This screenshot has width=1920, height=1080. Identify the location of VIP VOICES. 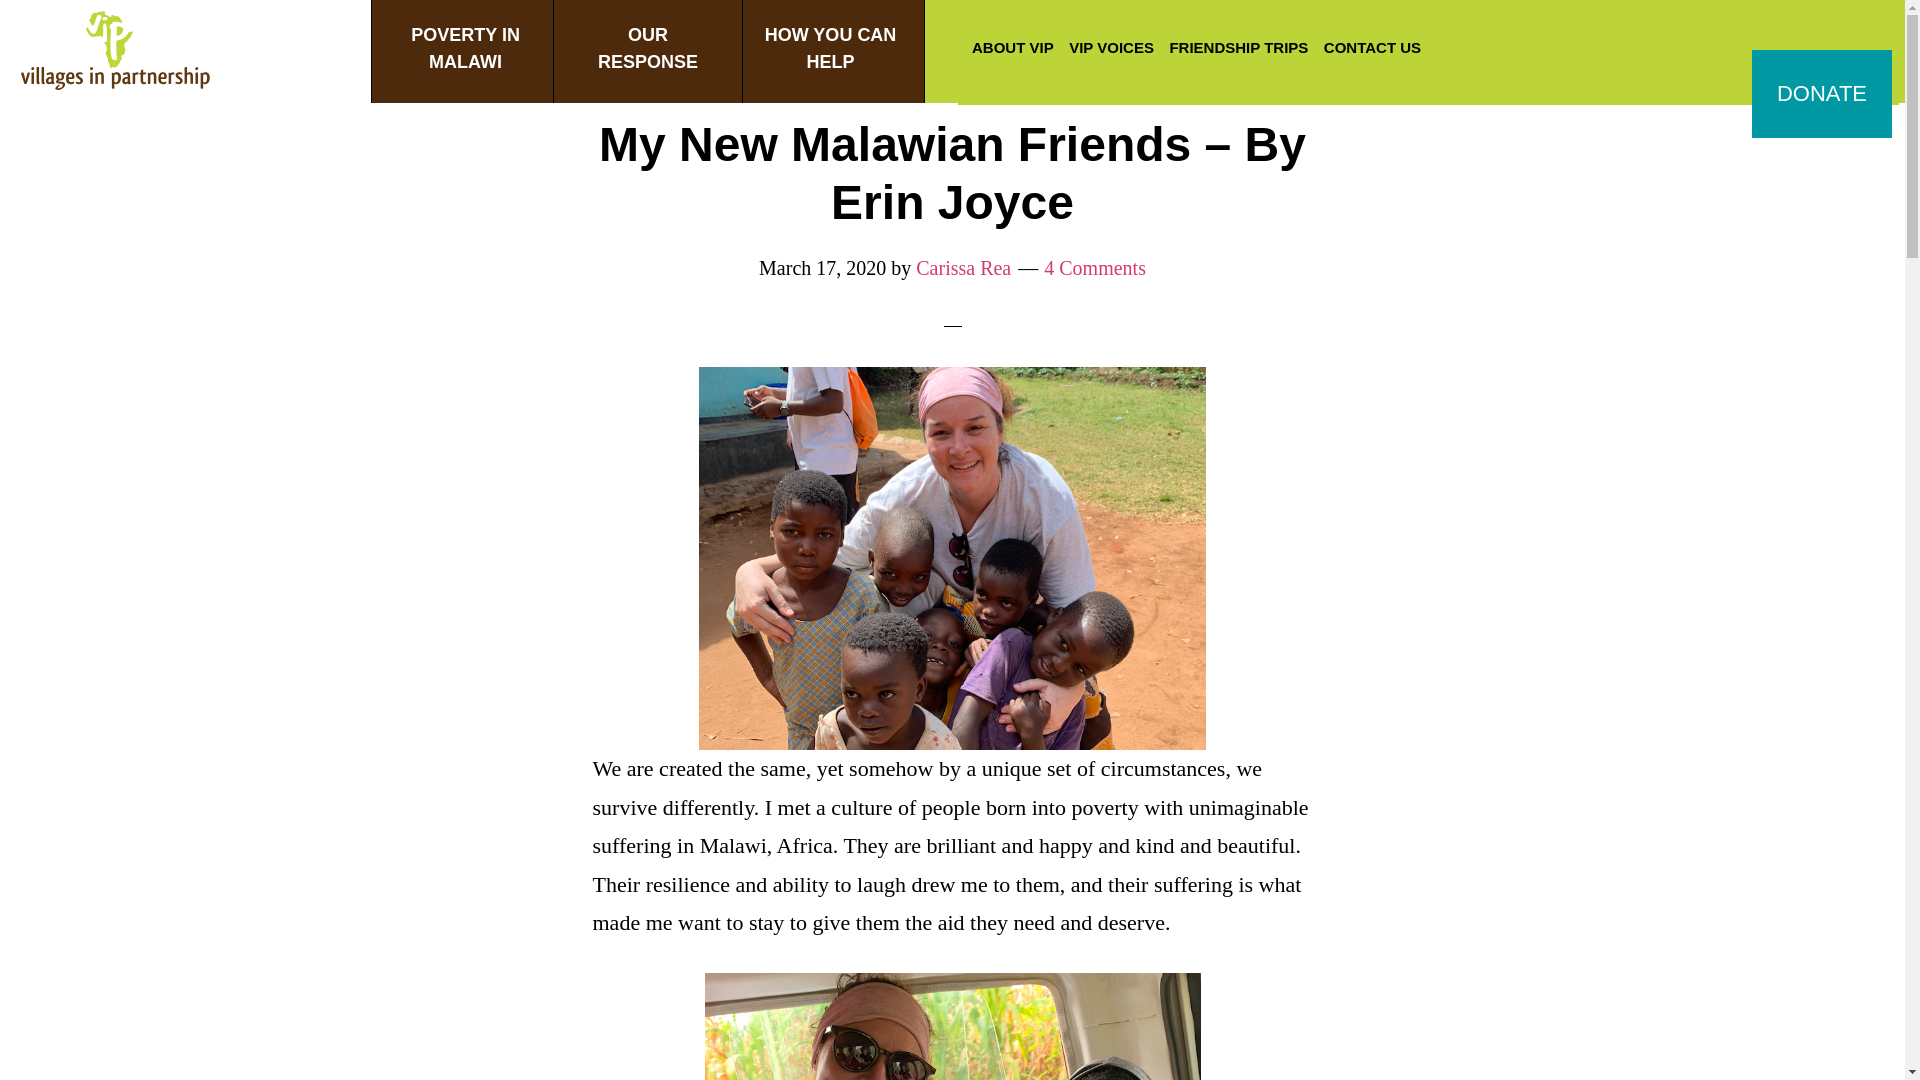
(1111, 50).